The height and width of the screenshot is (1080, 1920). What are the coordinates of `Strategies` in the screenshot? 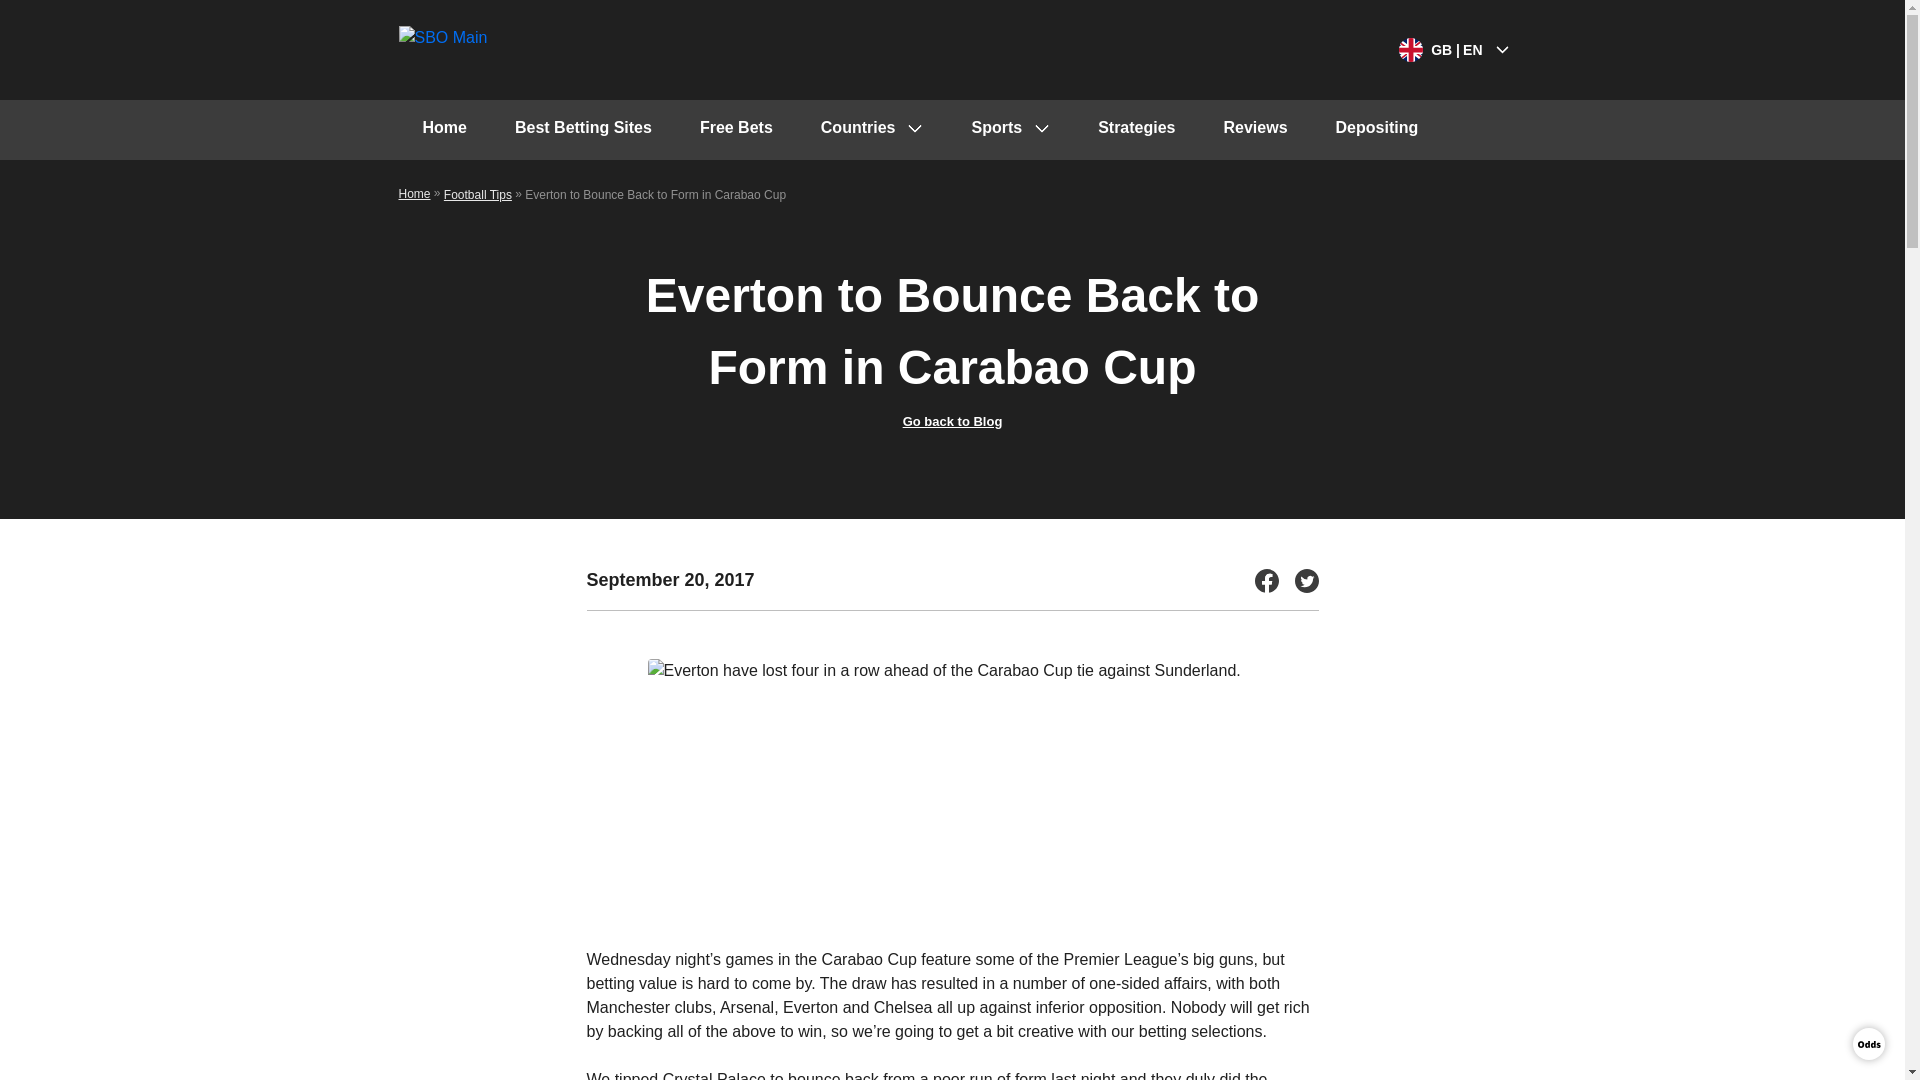 It's located at (1136, 130).